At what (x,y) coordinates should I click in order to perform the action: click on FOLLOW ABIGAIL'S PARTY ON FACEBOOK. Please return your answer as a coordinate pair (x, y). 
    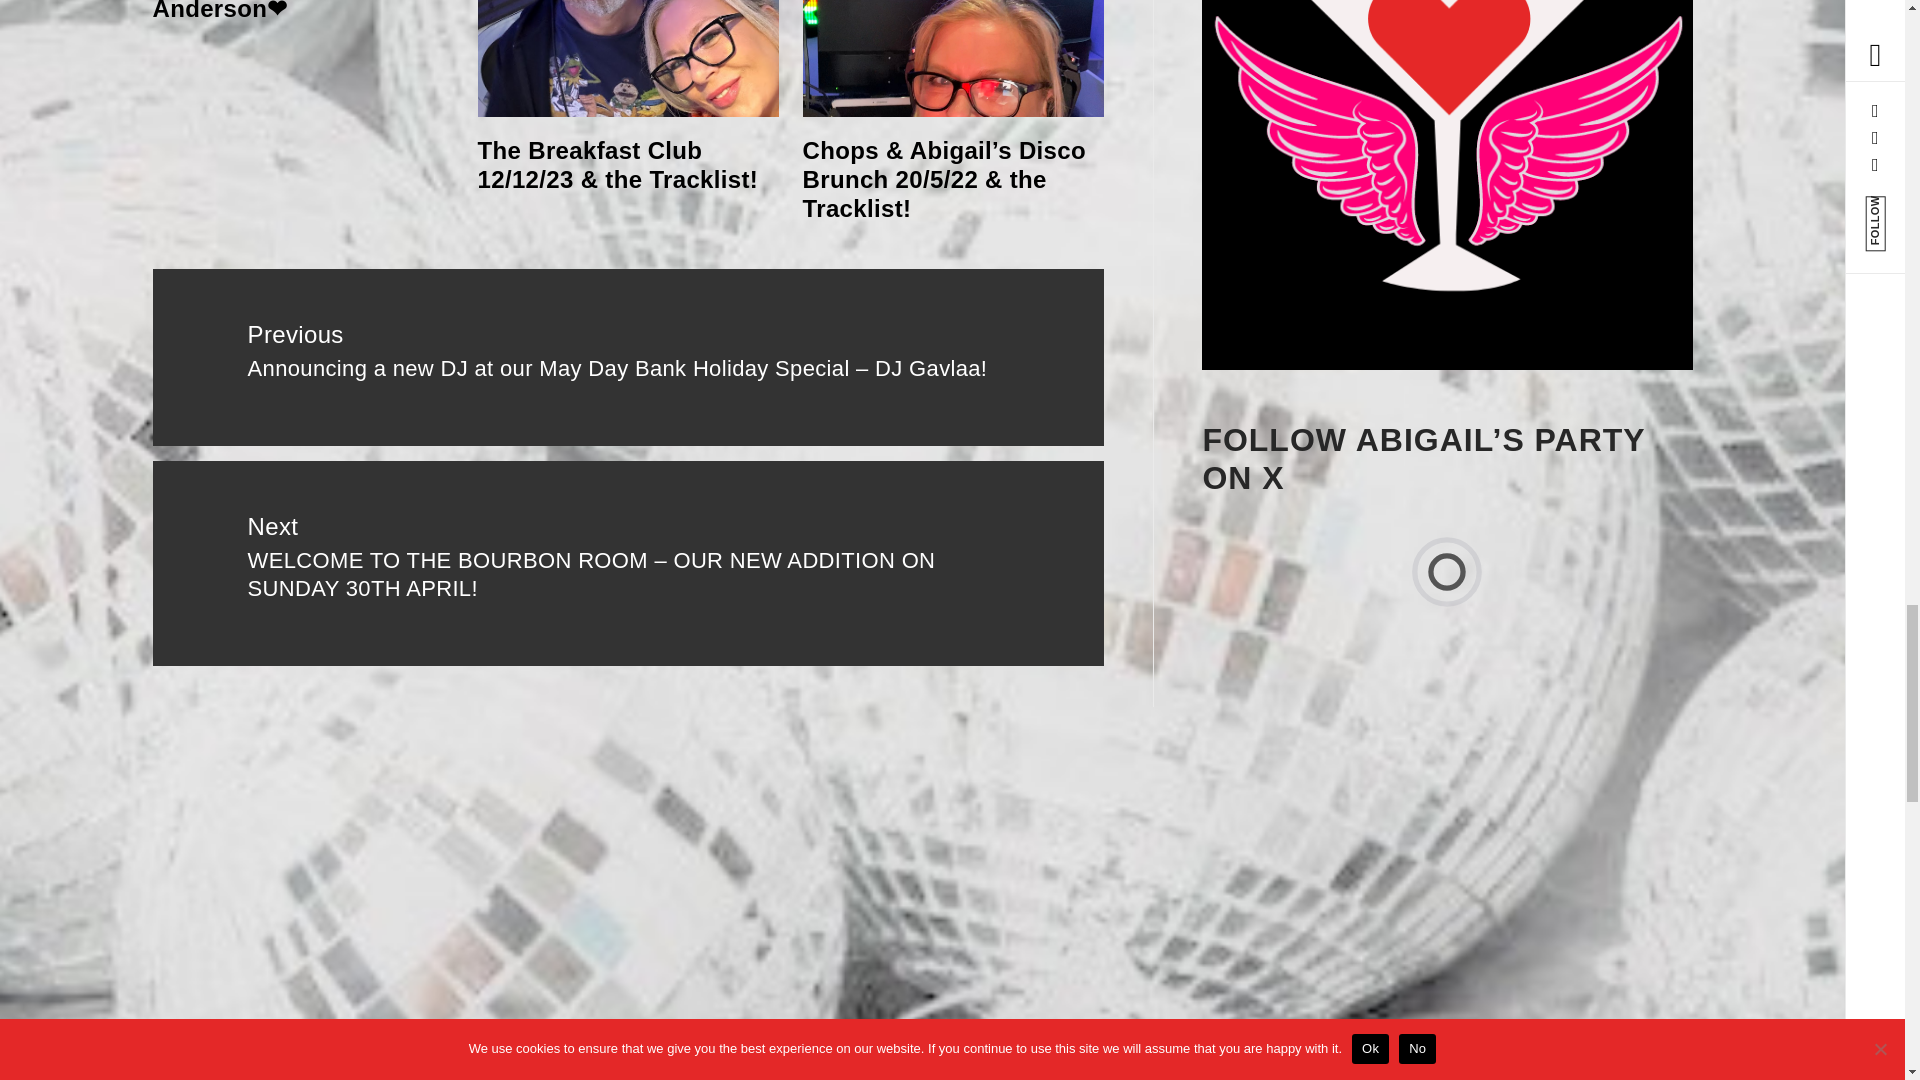
    Looking at the image, I should click on (1446, 185).